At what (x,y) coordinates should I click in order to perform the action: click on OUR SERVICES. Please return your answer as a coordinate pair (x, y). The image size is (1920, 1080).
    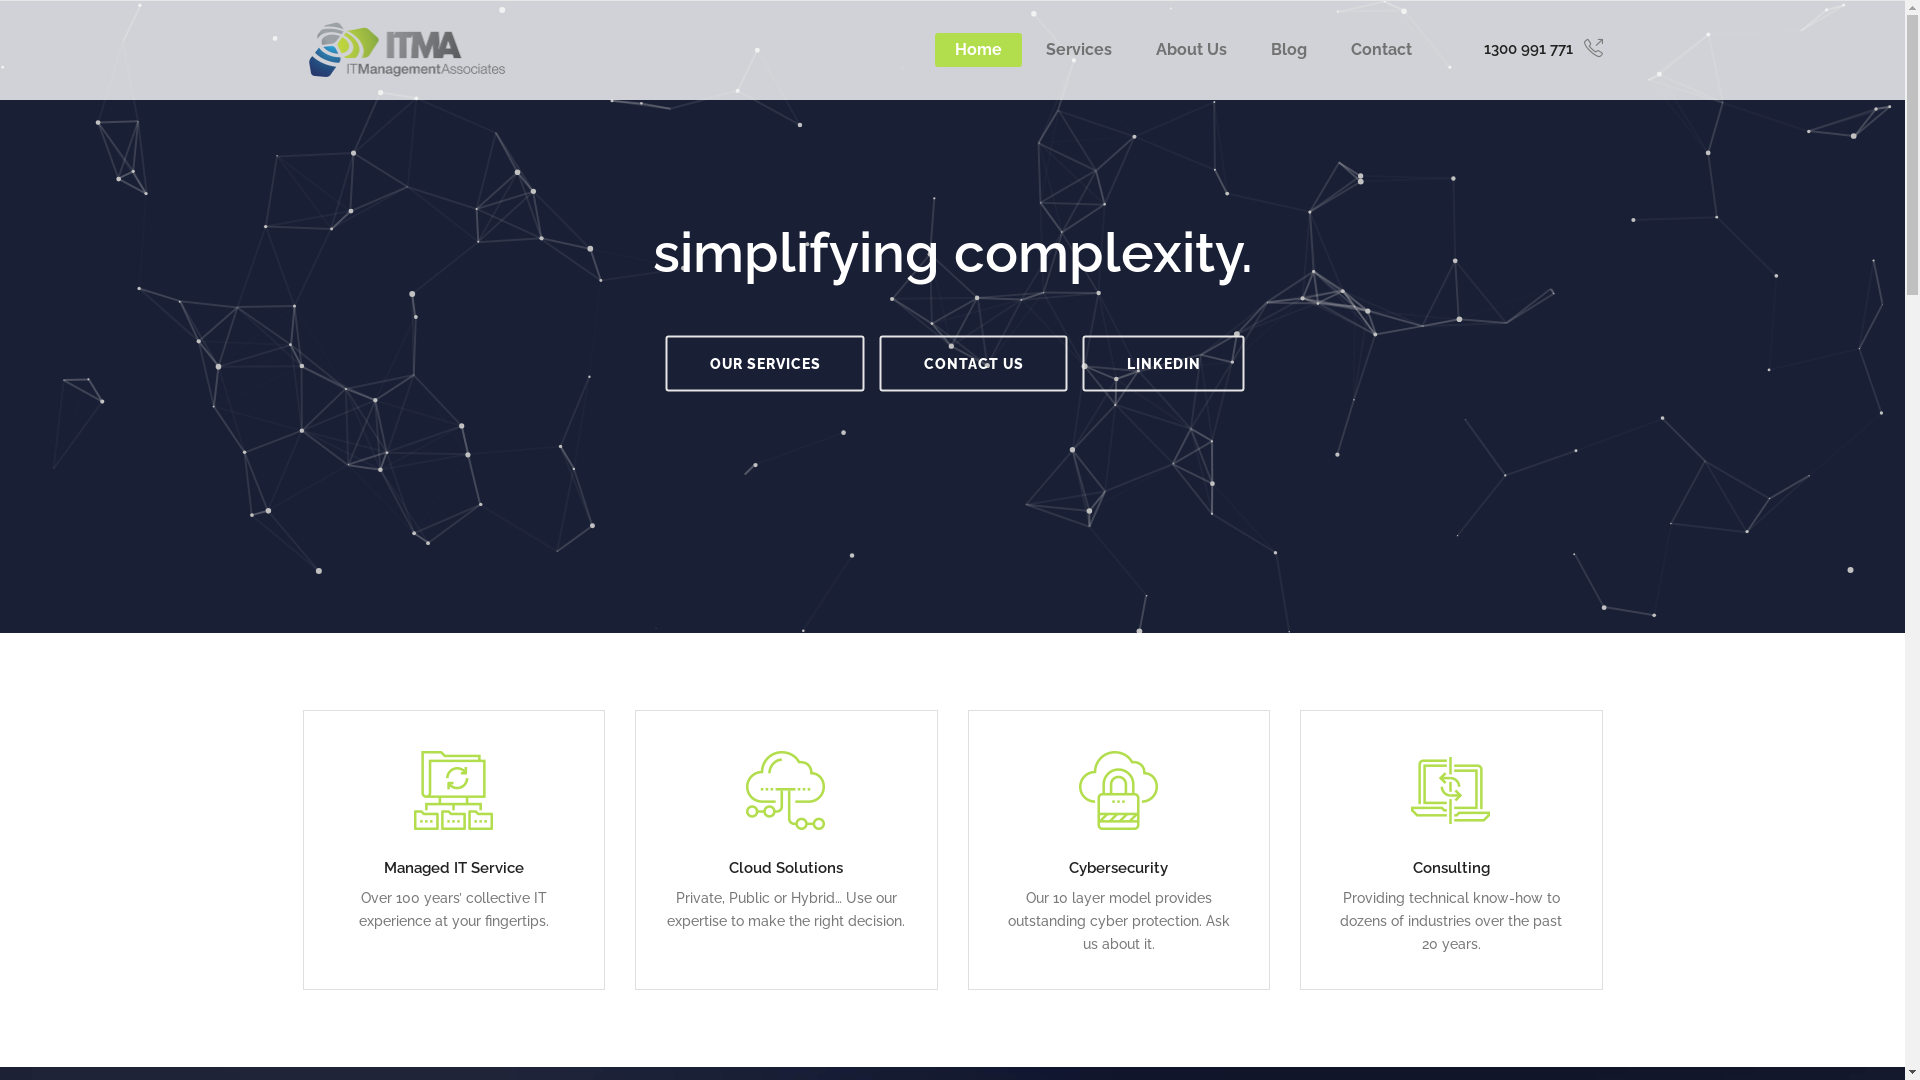
    Looking at the image, I should click on (766, 363).